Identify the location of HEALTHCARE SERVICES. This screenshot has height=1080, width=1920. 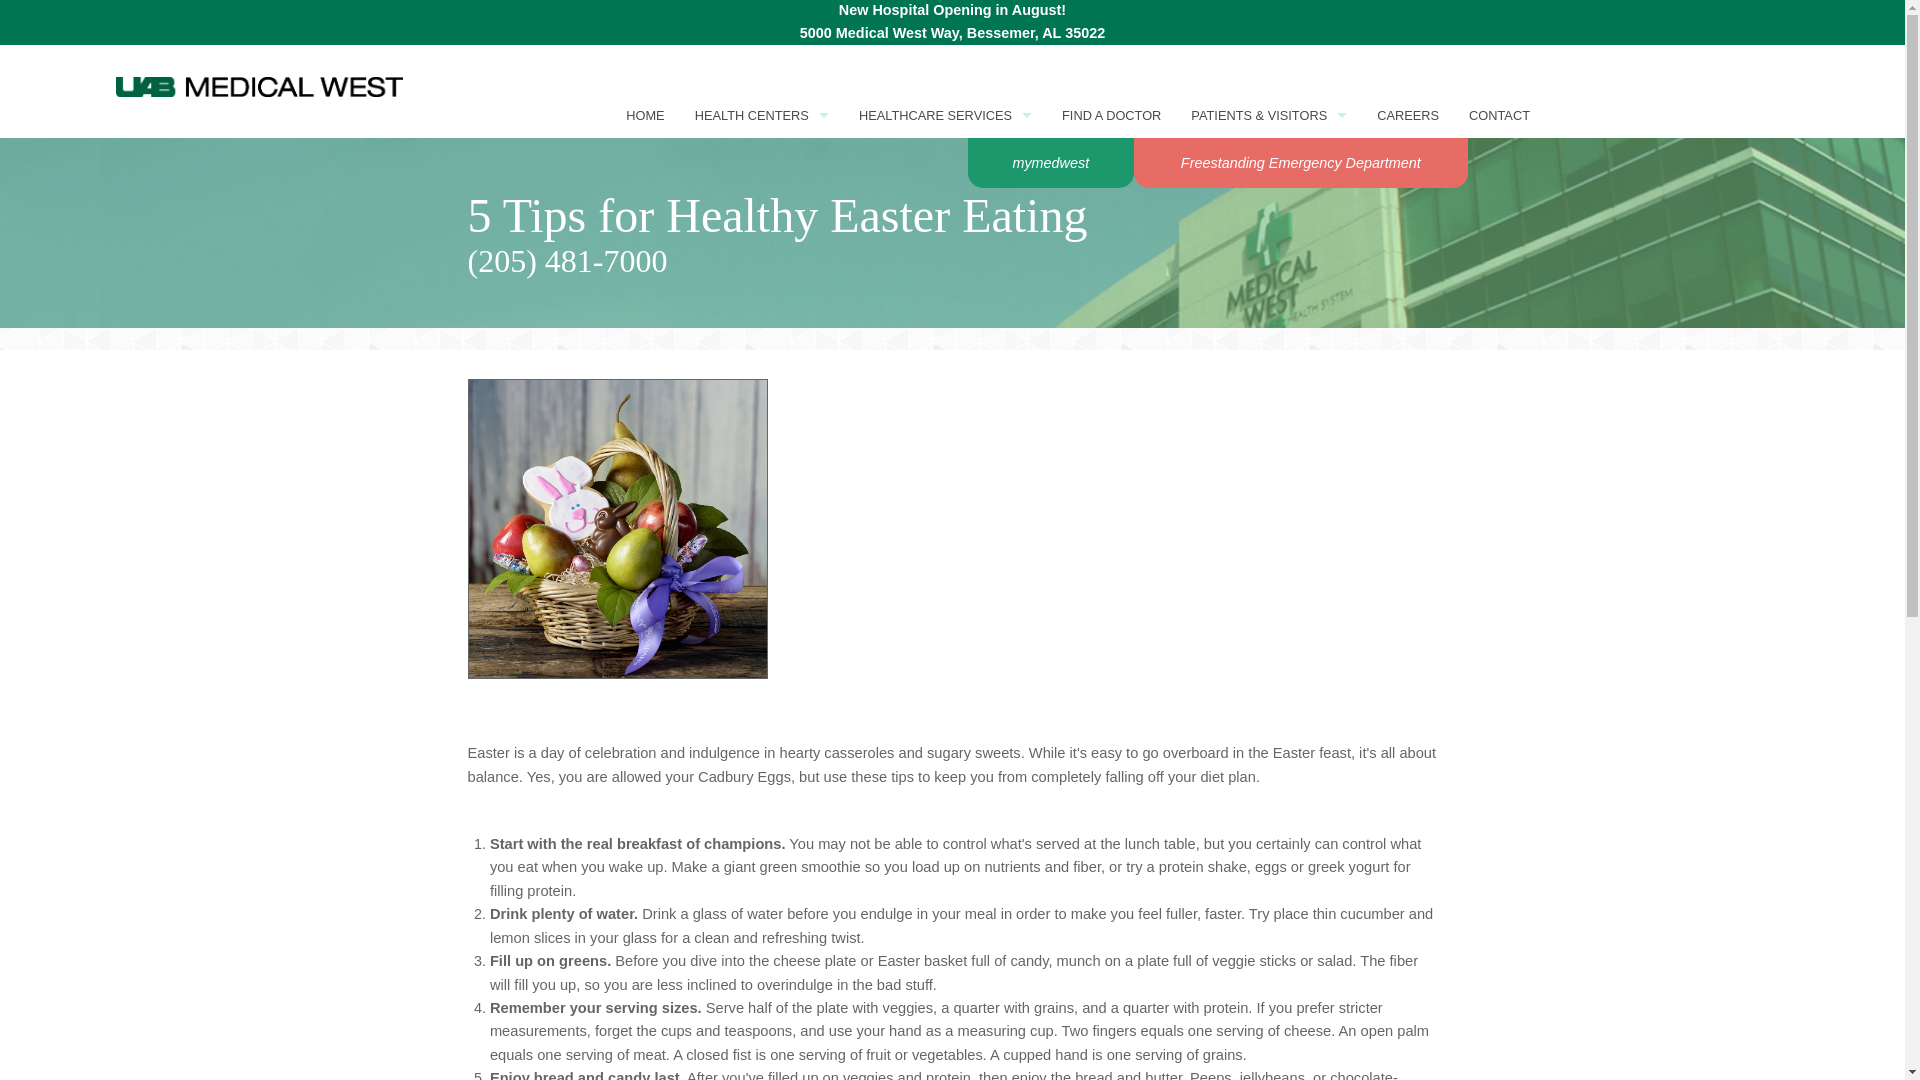
(945, 115).